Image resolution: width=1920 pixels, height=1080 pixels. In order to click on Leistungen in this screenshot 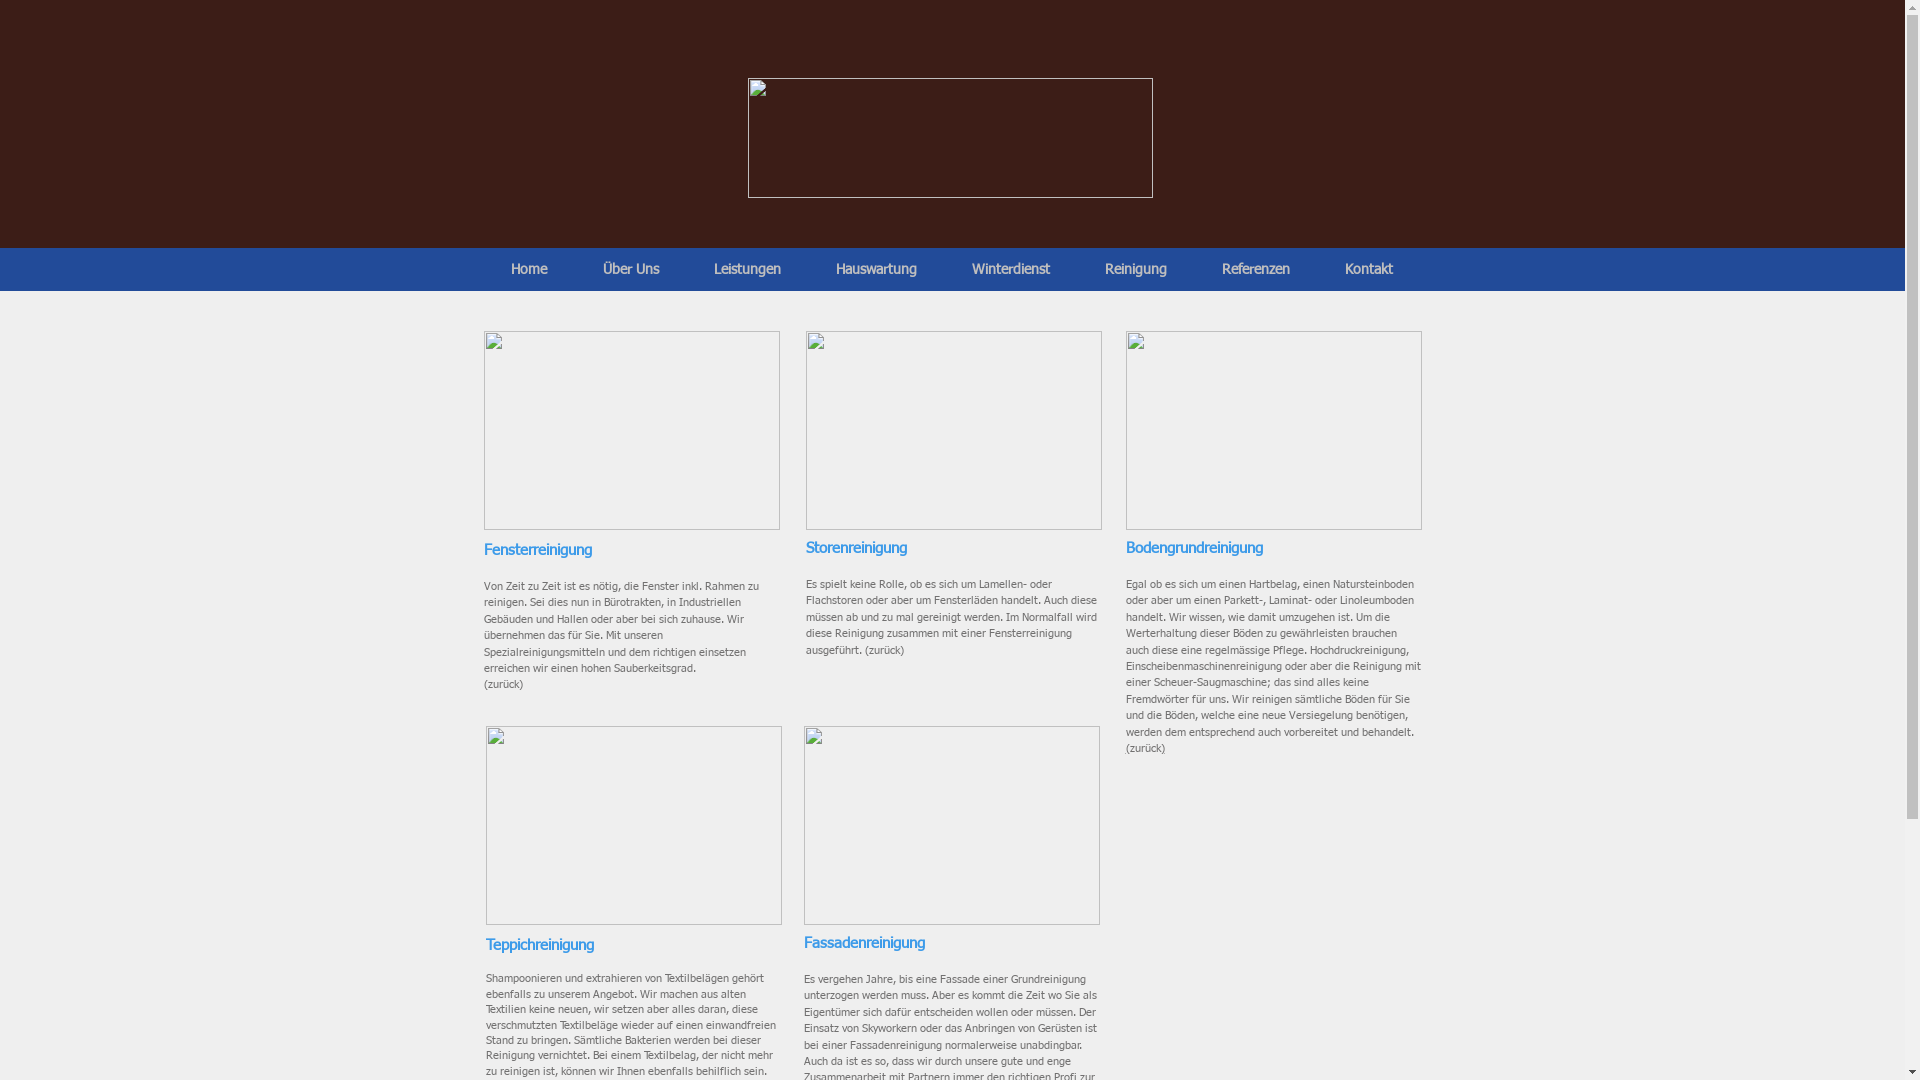, I will do `click(747, 270)`.